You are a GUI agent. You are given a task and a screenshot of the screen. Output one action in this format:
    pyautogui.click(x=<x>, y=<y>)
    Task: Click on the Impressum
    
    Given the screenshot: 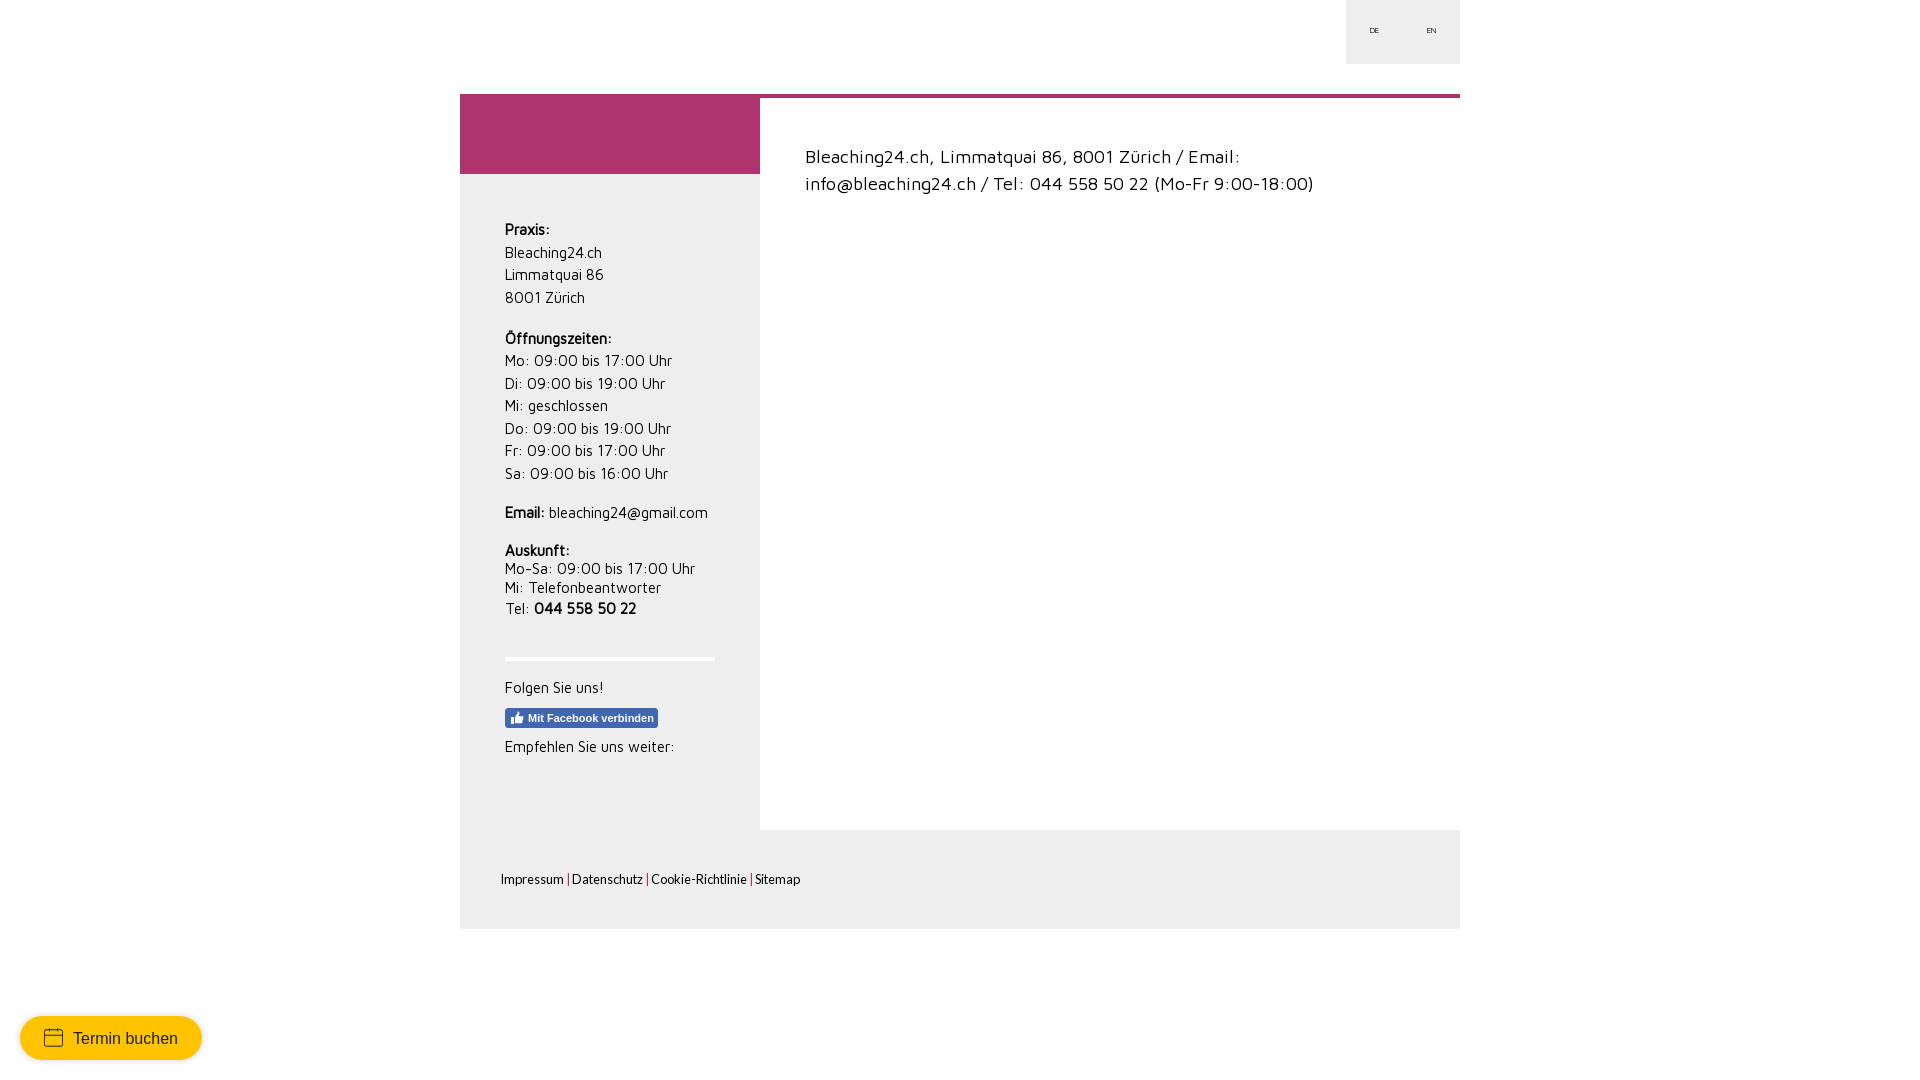 What is the action you would take?
    pyautogui.click(x=532, y=879)
    